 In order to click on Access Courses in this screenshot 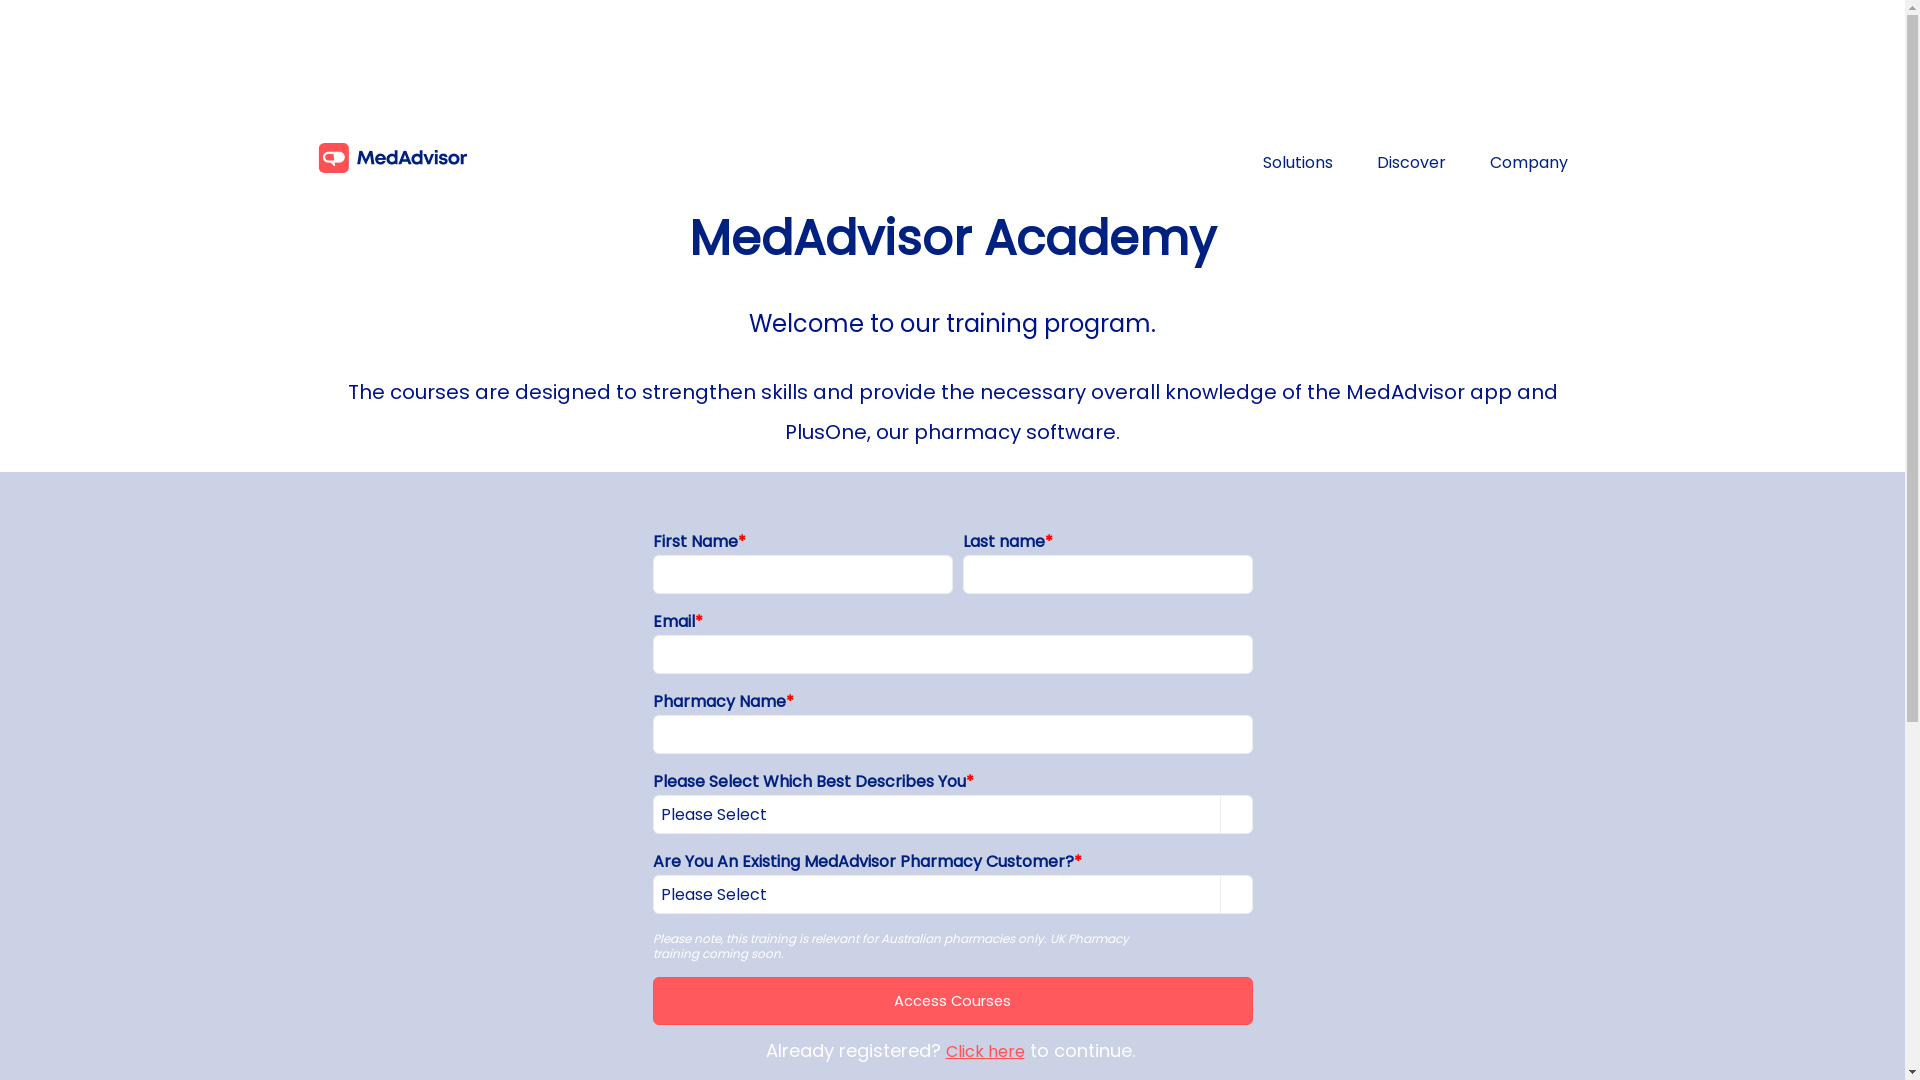, I will do `click(952, 1001)`.